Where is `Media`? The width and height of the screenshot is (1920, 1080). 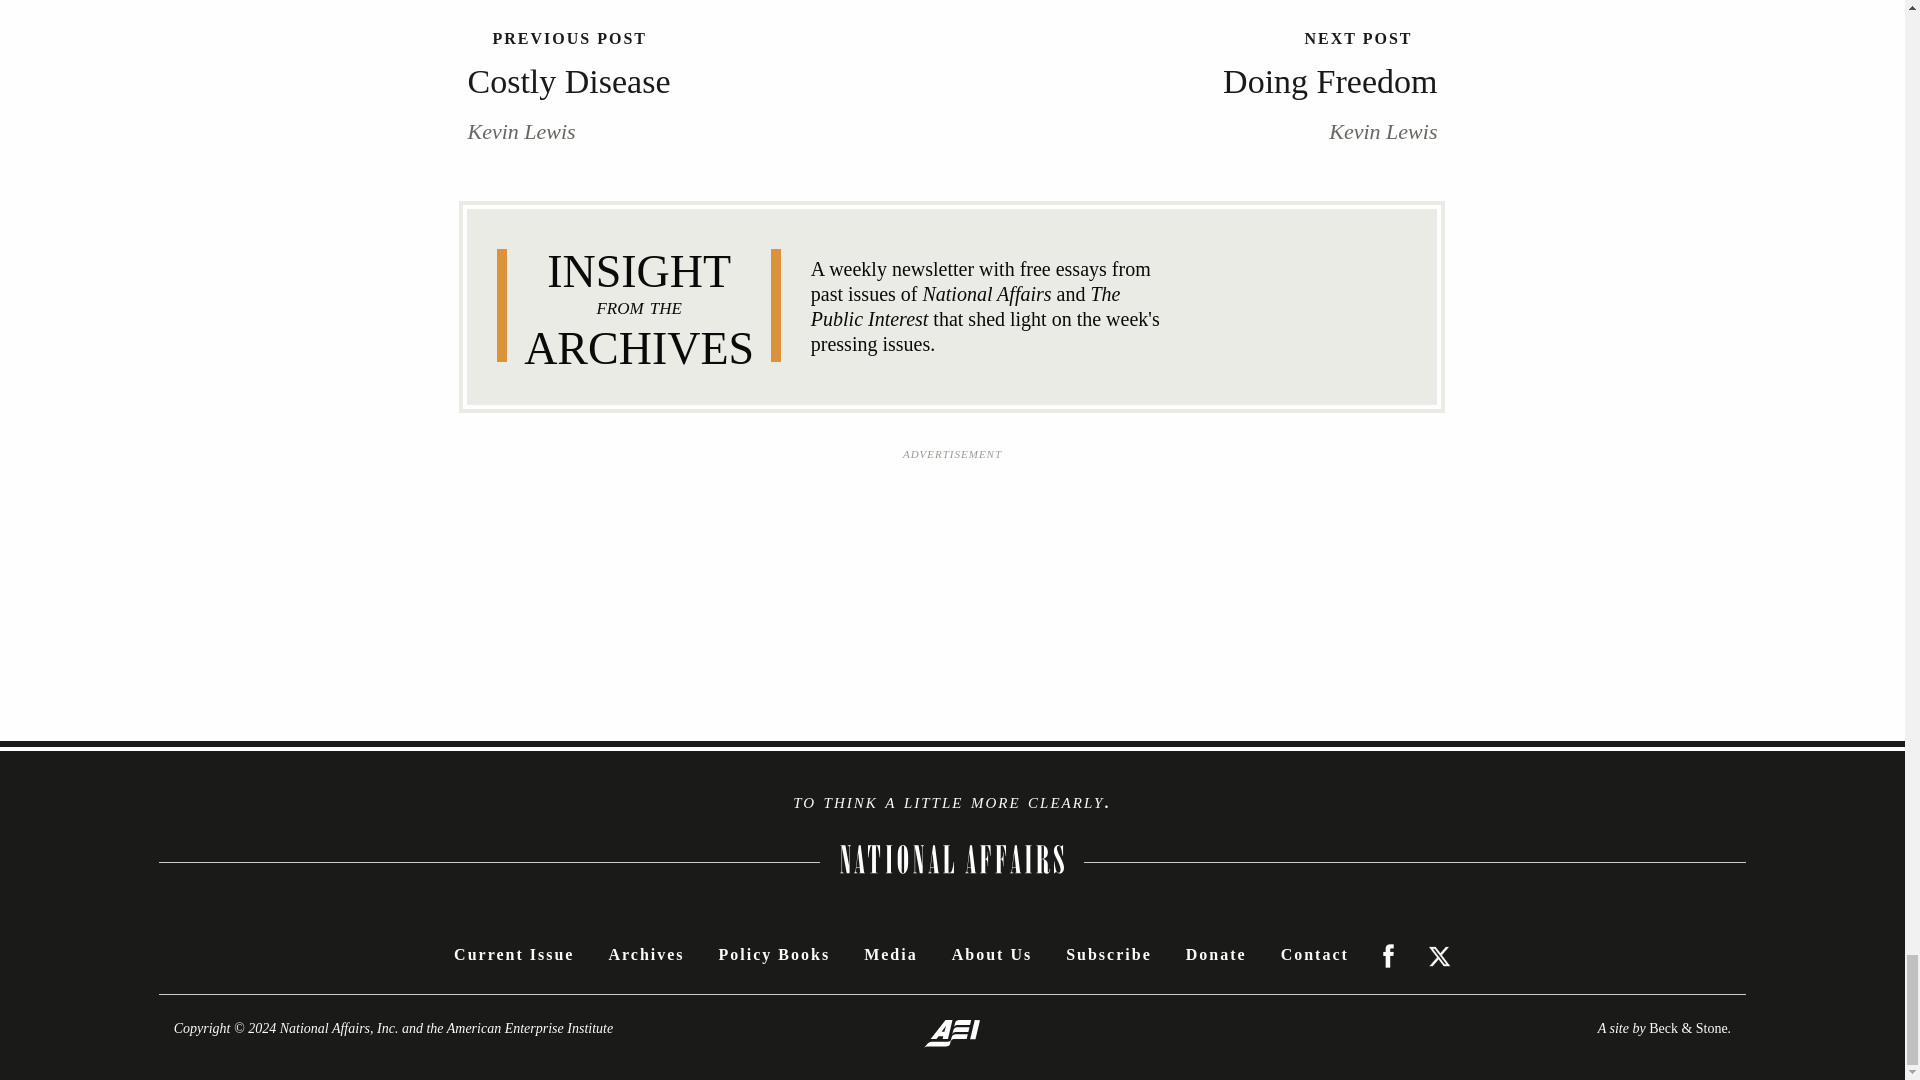
Media is located at coordinates (890, 954).